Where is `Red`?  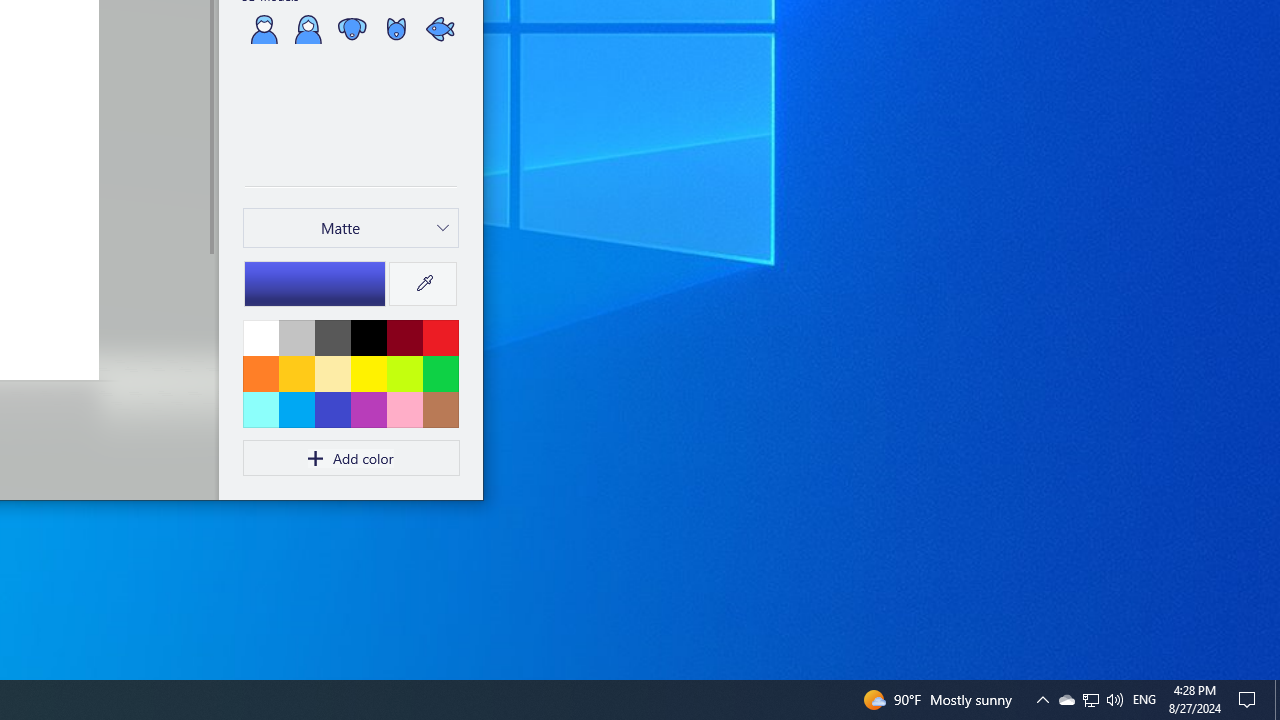
Red is located at coordinates (440, 337).